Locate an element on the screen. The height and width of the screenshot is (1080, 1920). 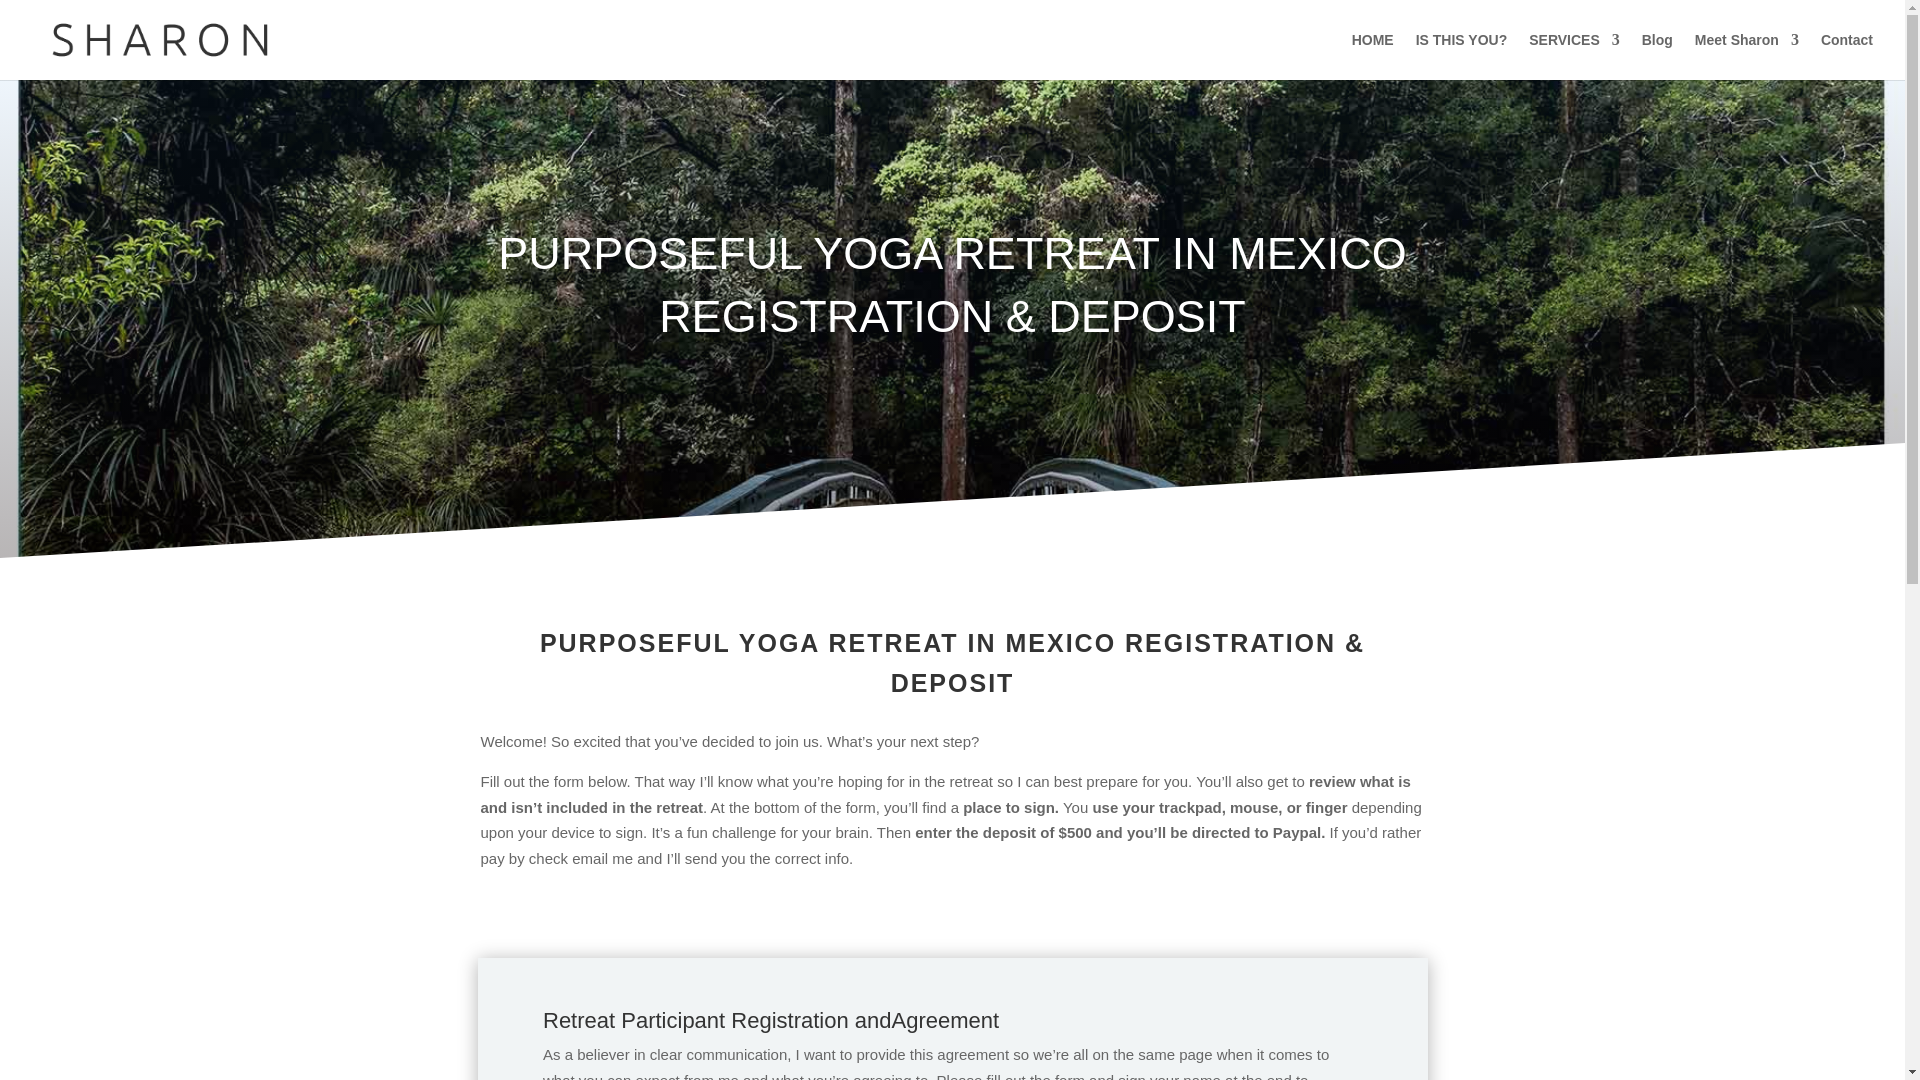
IS THIS YOU? is located at coordinates (1462, 56).